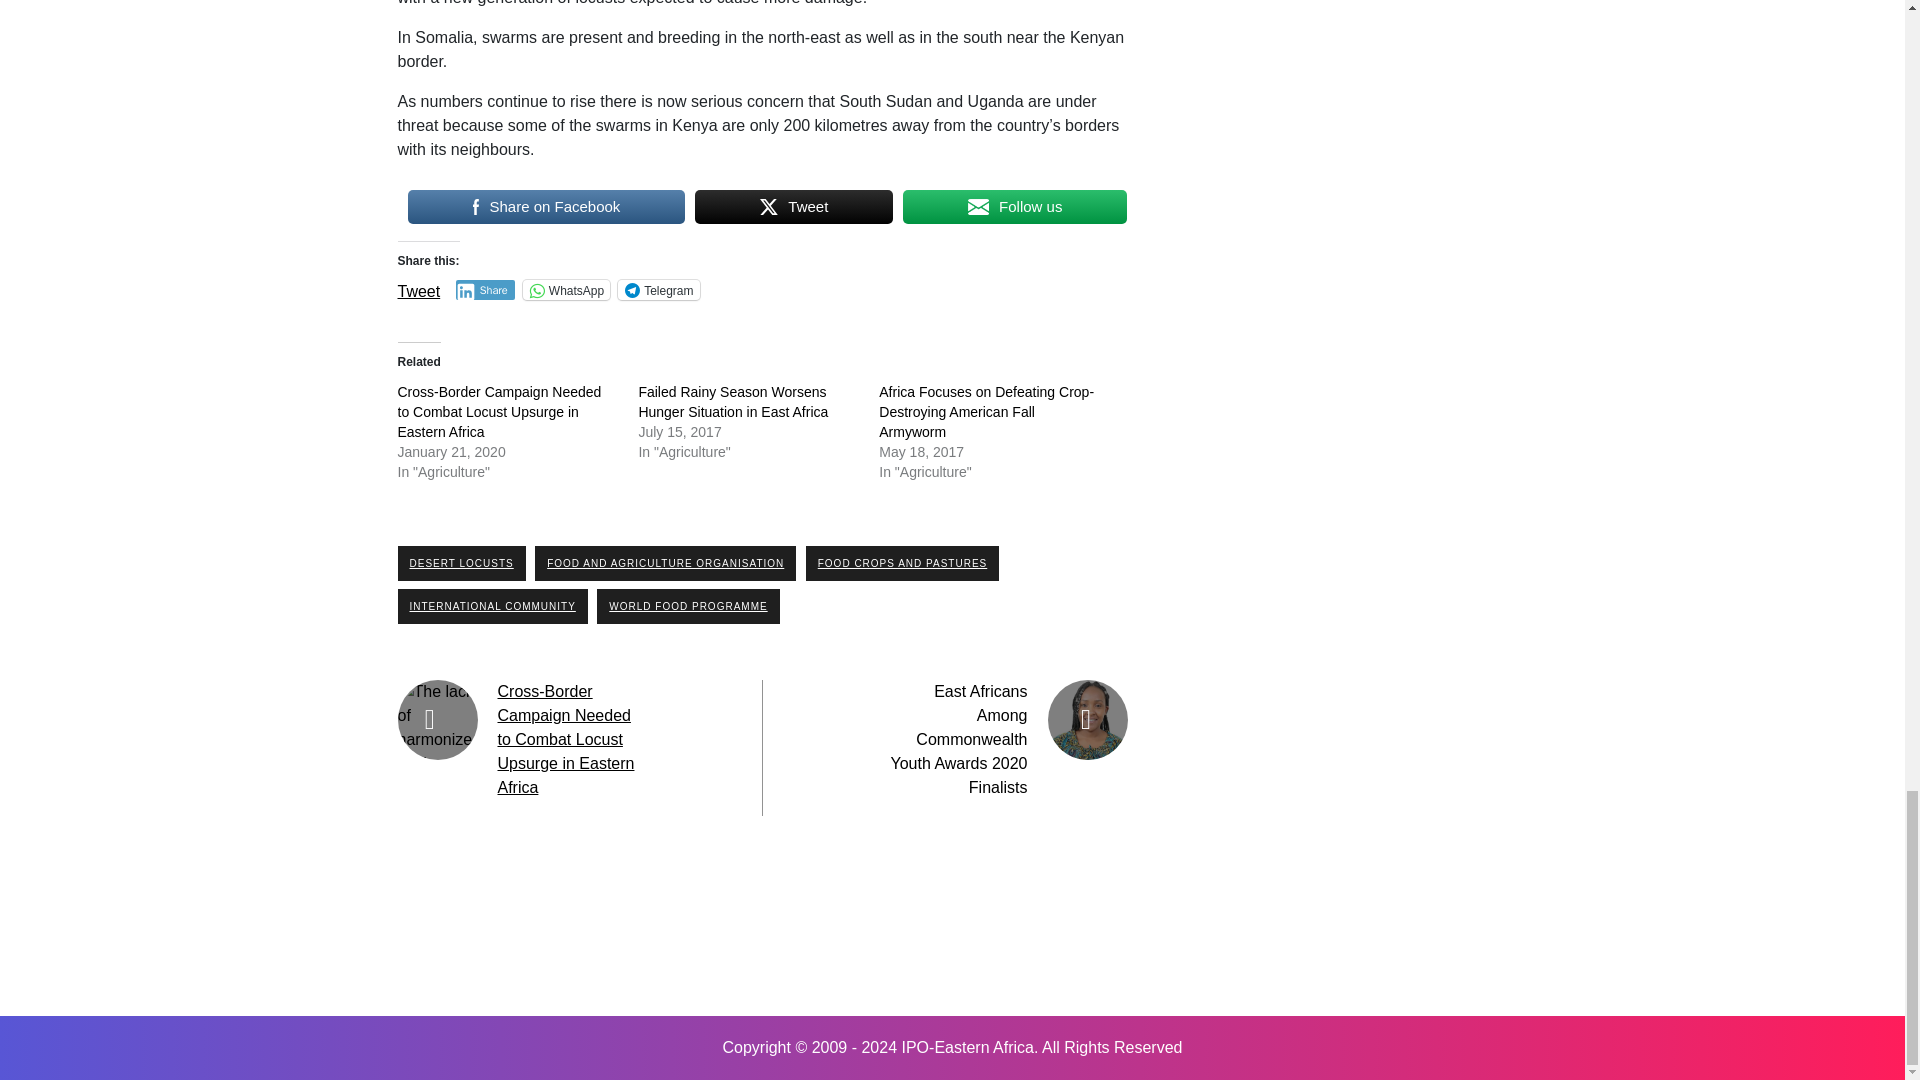 The height and width of the screenshot is (1080, 1920). I want to click on Click to share on Telegram, so click(658, 290).